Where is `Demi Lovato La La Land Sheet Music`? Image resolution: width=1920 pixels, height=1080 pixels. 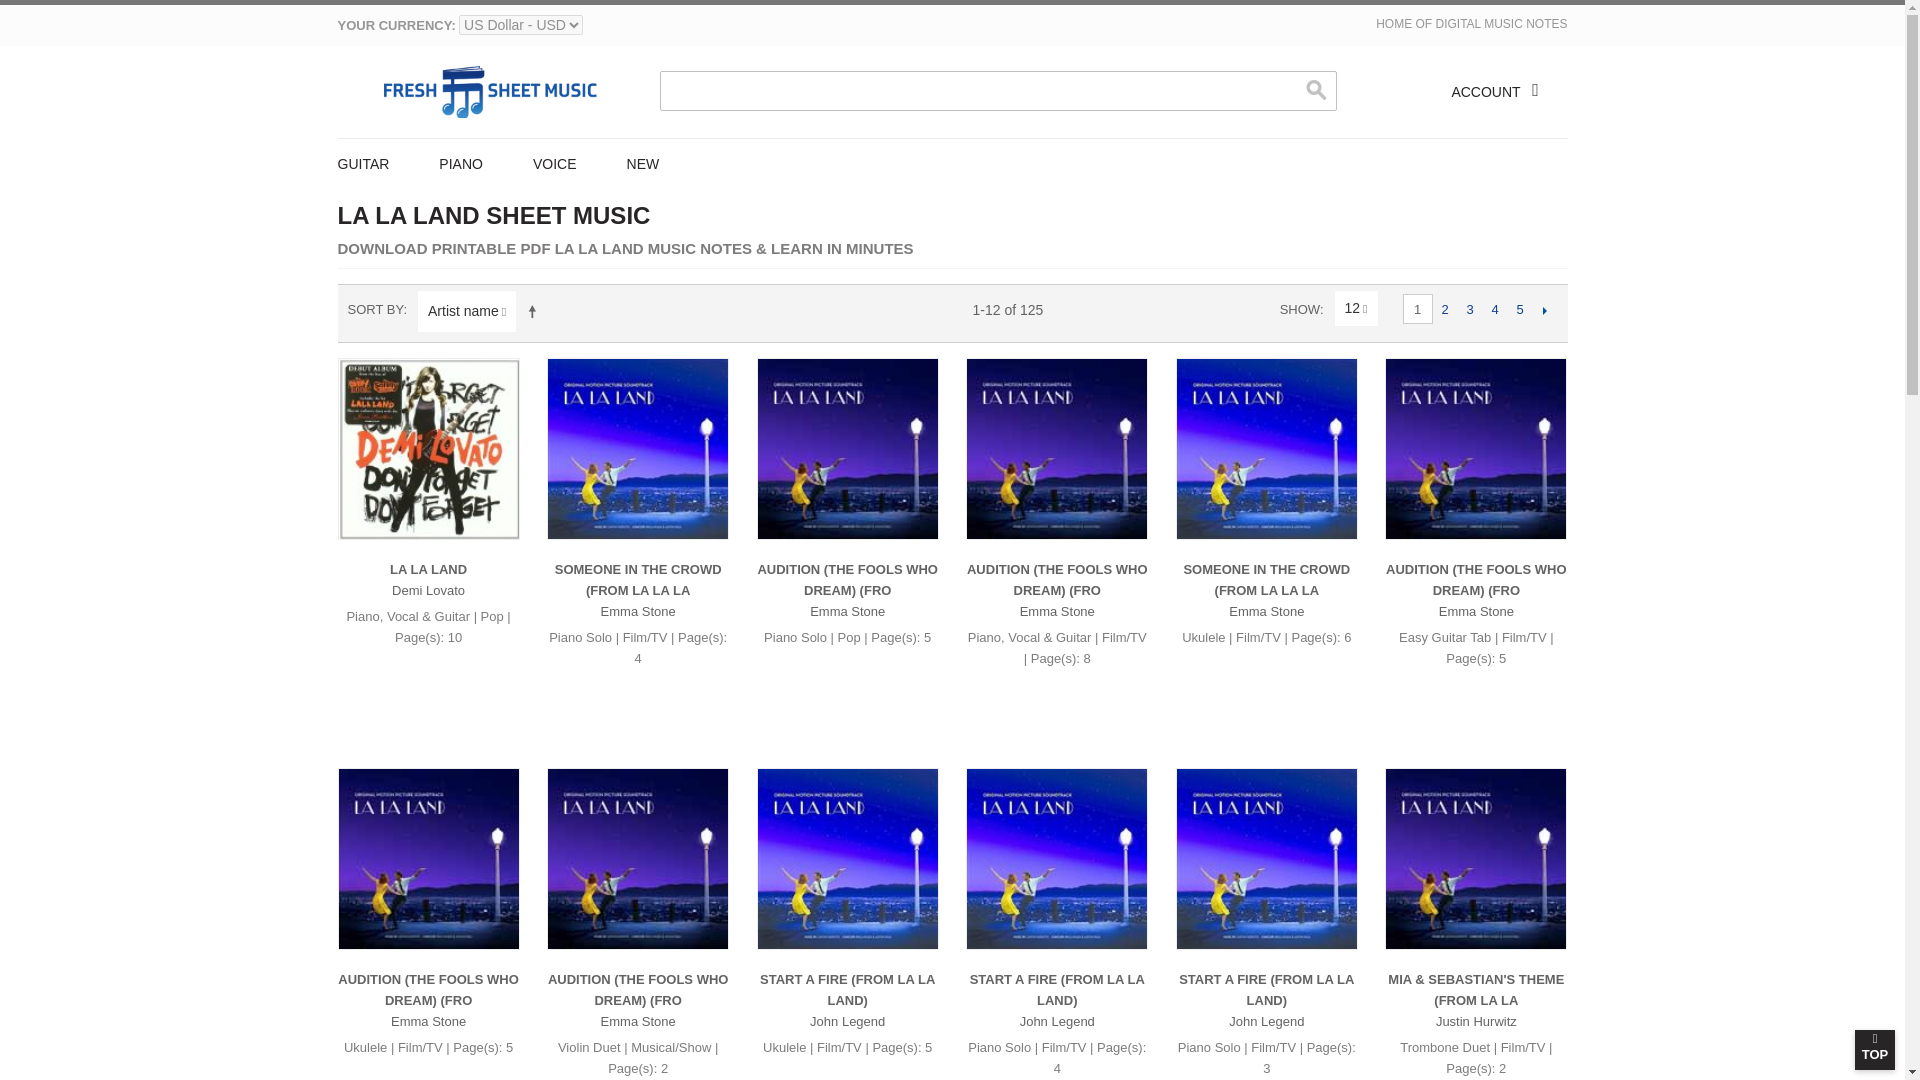 Demi Lovato La La Land Sheet Music is located at coordinates (428, 448).